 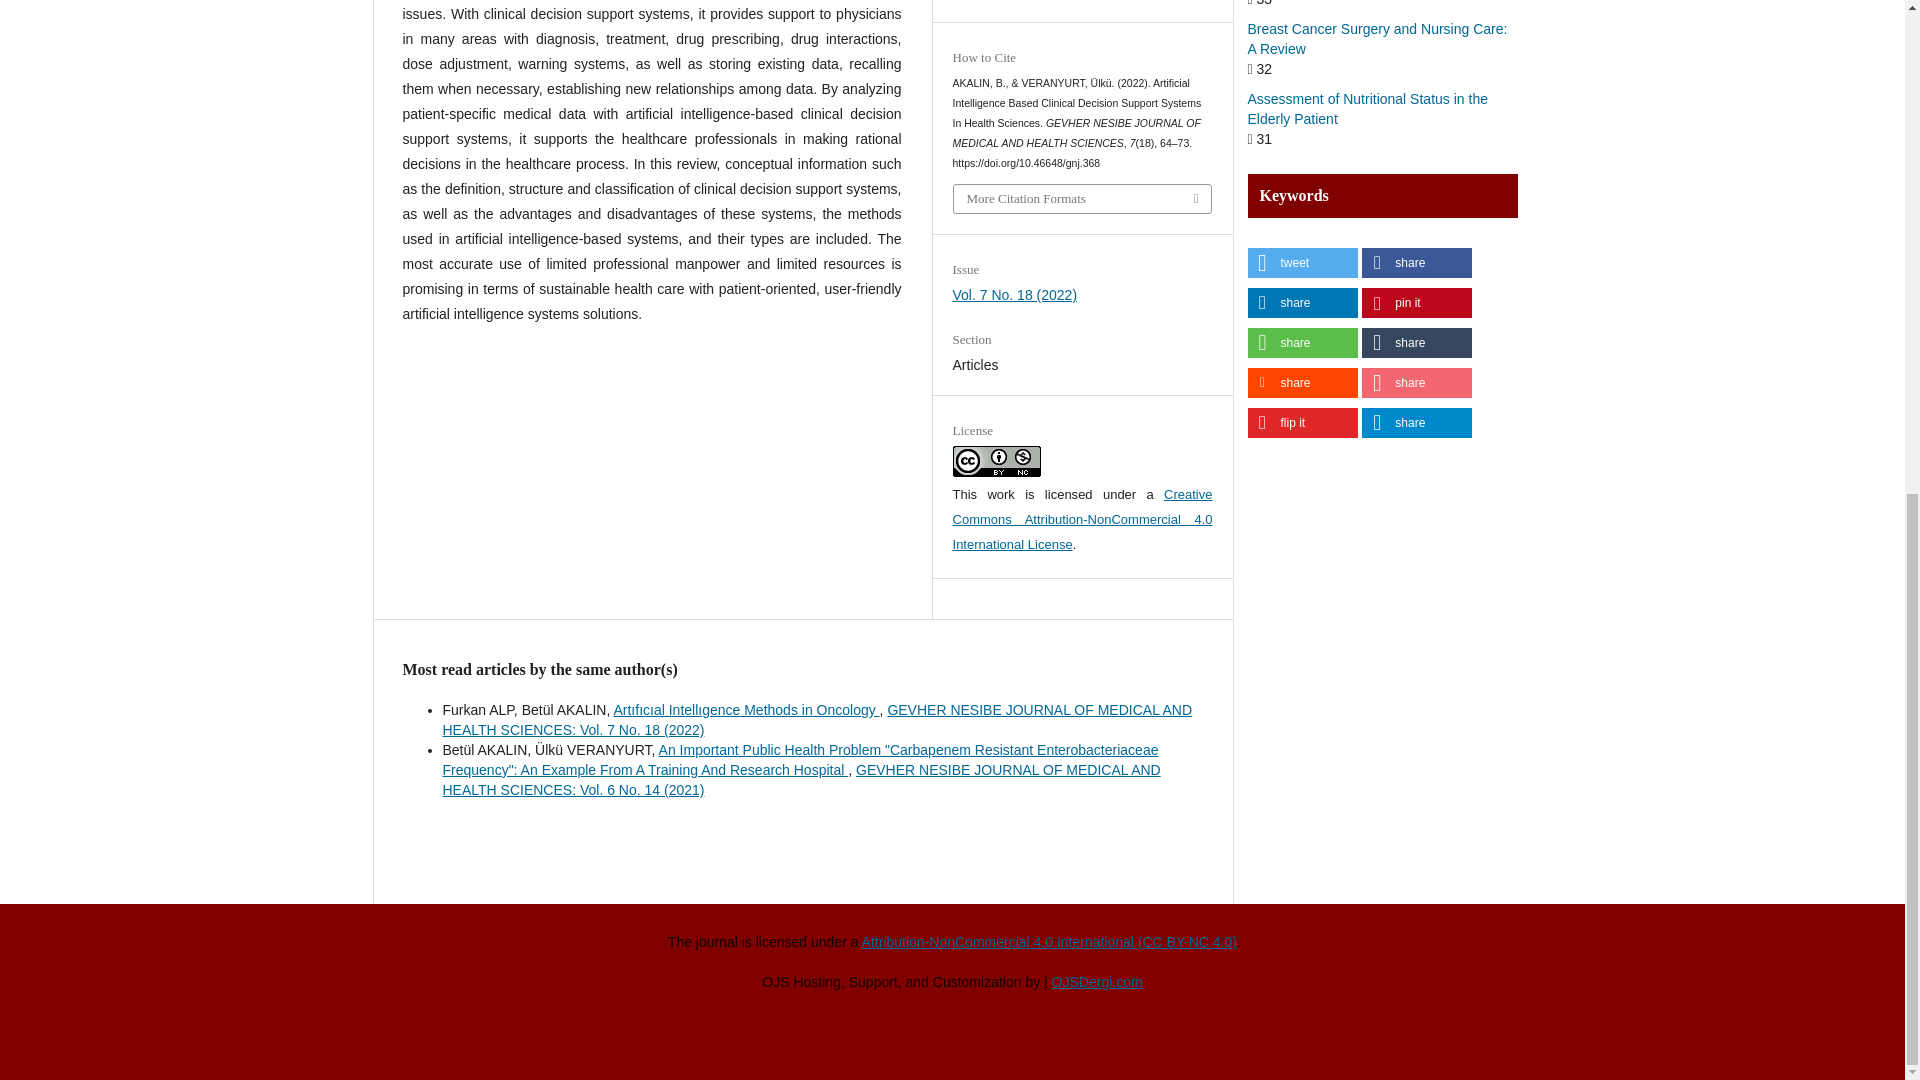 What do you see at coordinates (1416, 302) in the screenshot?
I see `Pin it on Pinterest` at bounding box center [1416, 302].